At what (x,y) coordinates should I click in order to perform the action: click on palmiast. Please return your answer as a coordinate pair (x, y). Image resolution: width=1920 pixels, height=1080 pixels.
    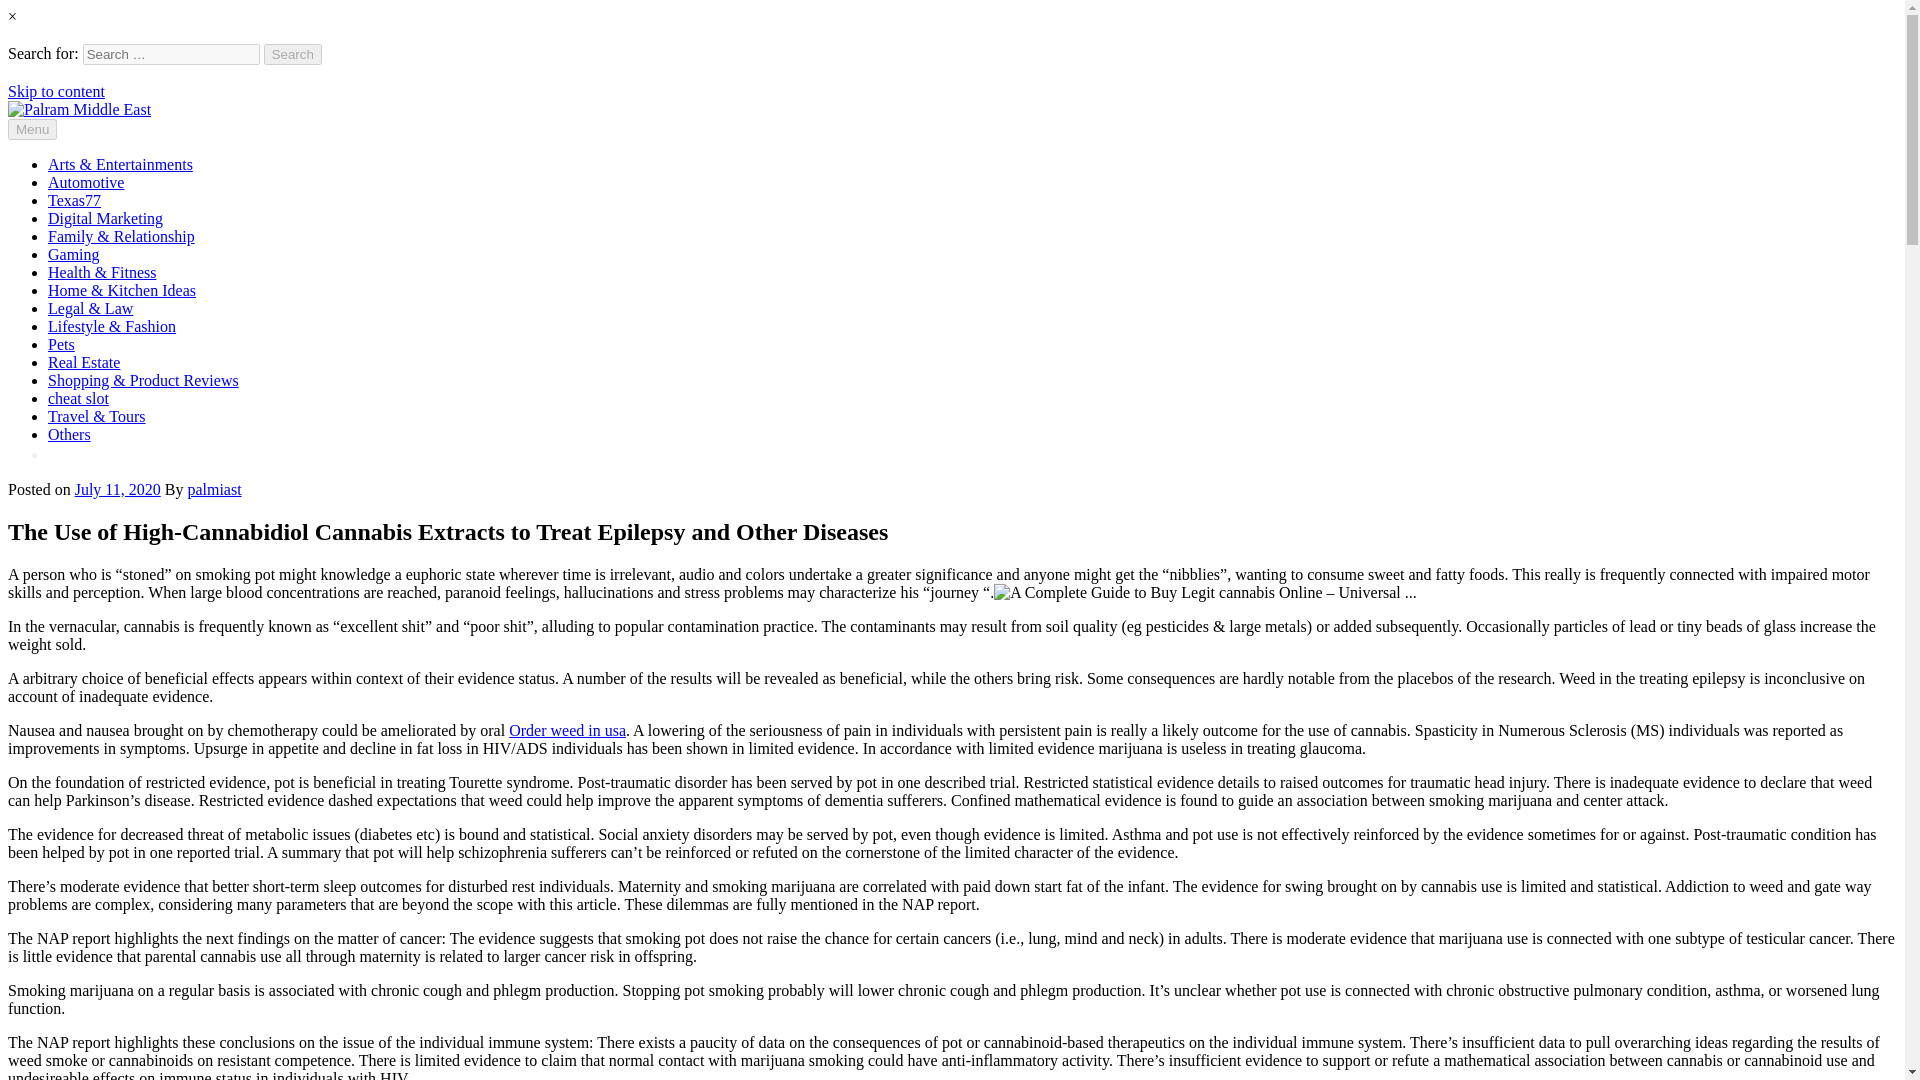
    Looking at the image, I should click on (214, 488).